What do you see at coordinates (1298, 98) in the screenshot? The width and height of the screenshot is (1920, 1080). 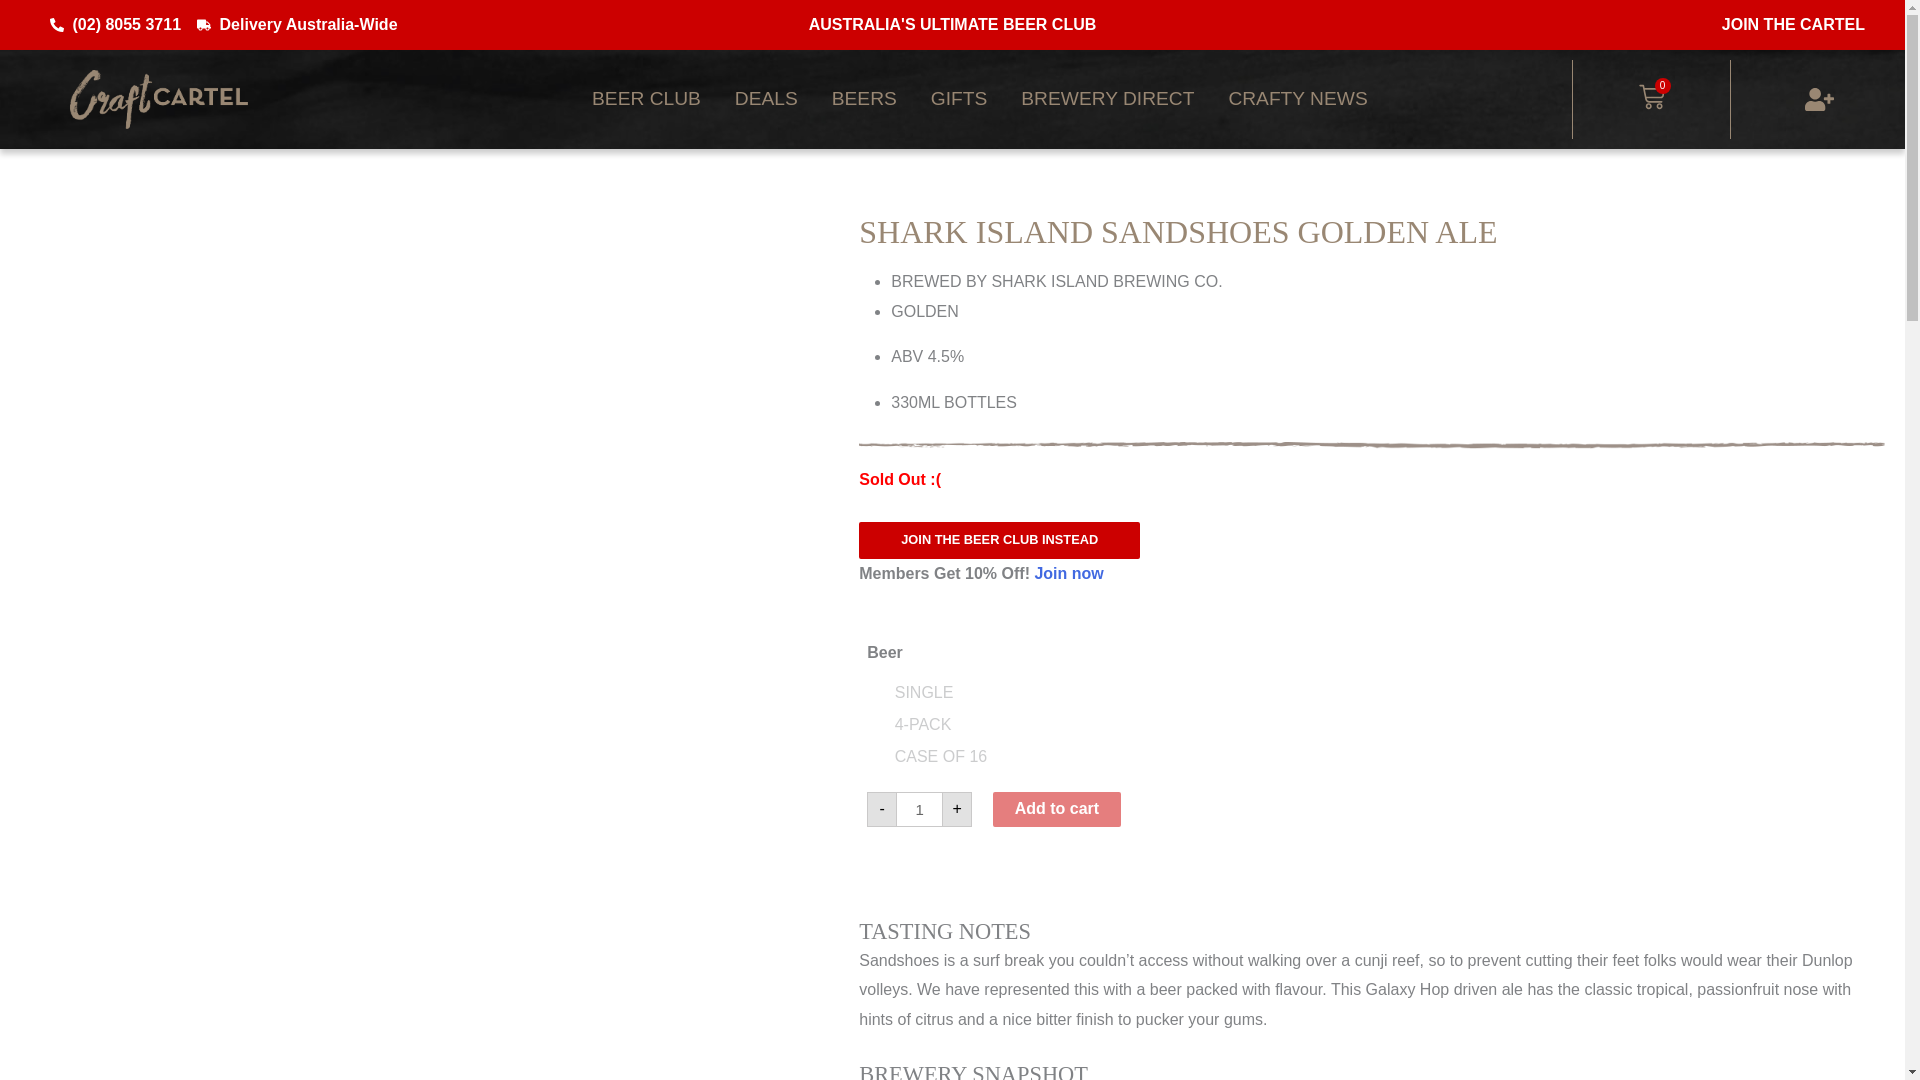 I see `CRAFTY NEWS` at bounding box center [1298, 98].